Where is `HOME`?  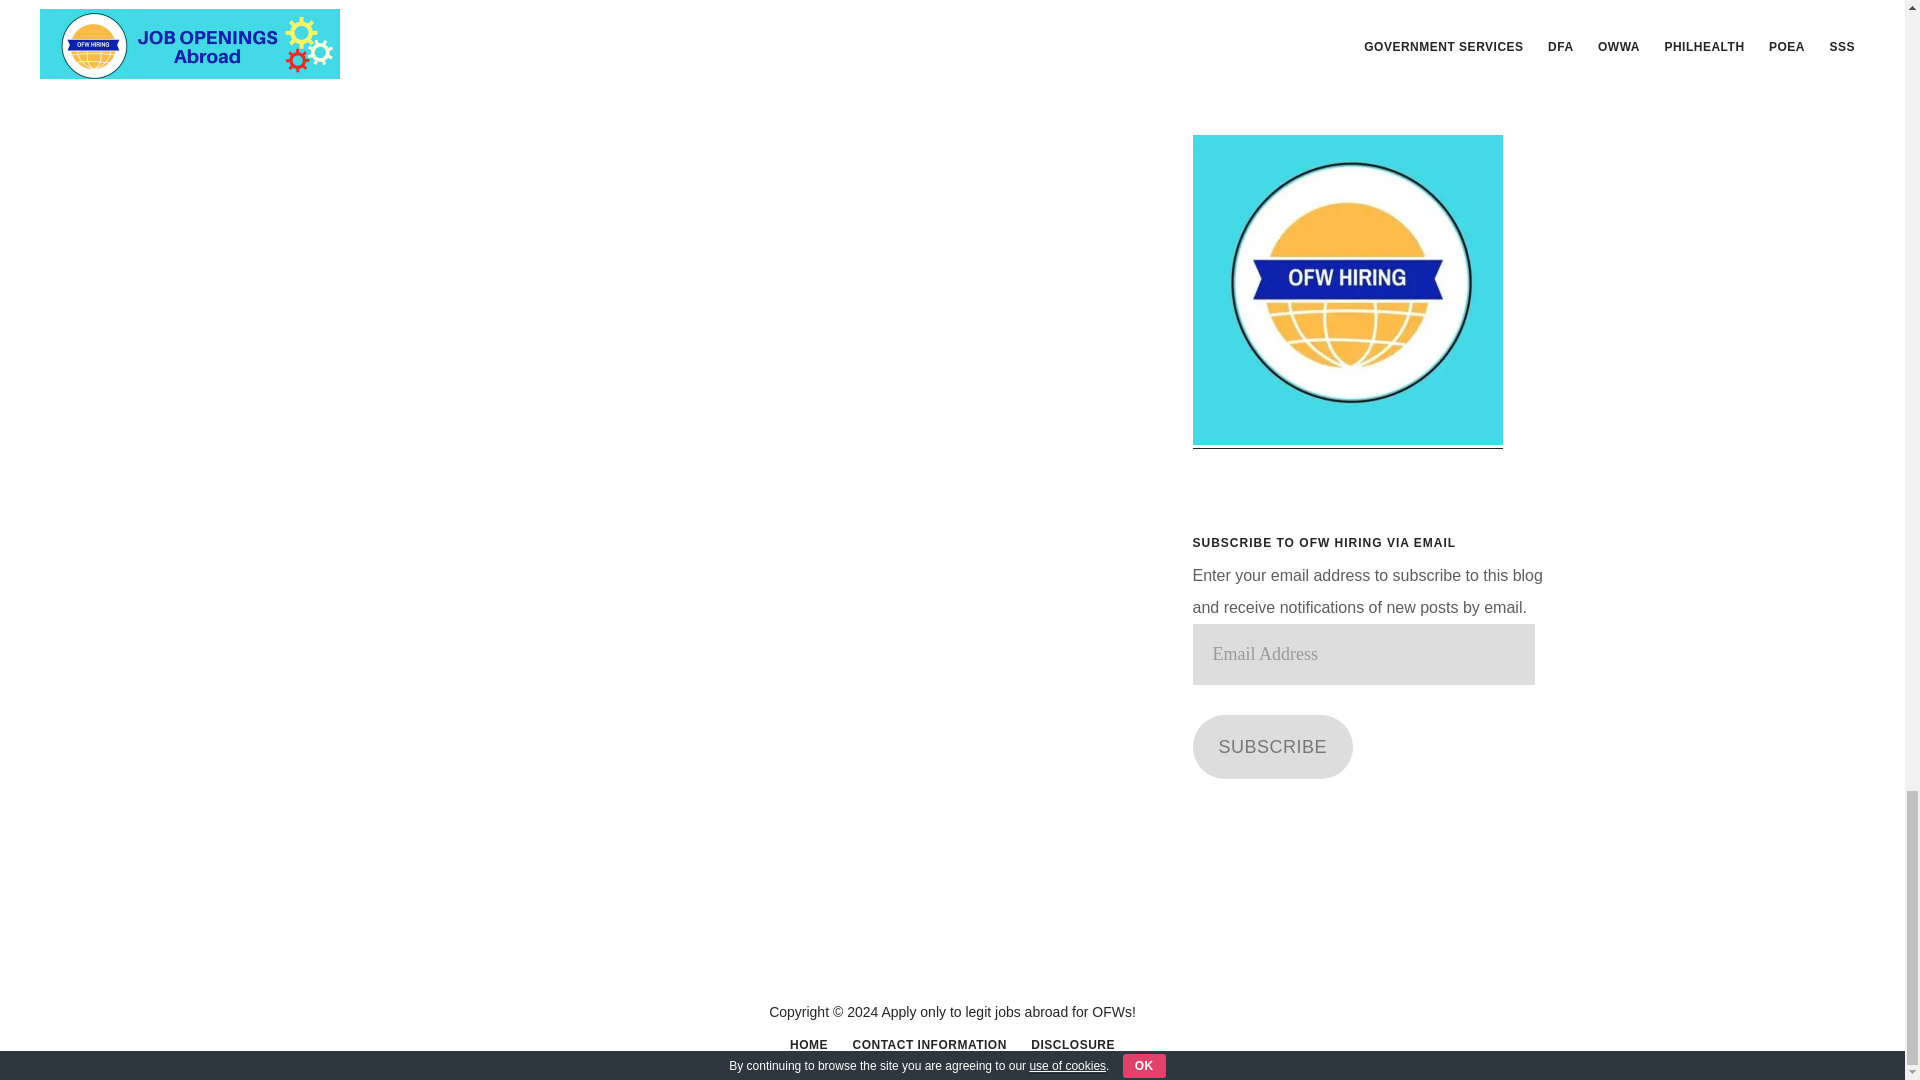 HOME is located at coordinates (808, 1044).